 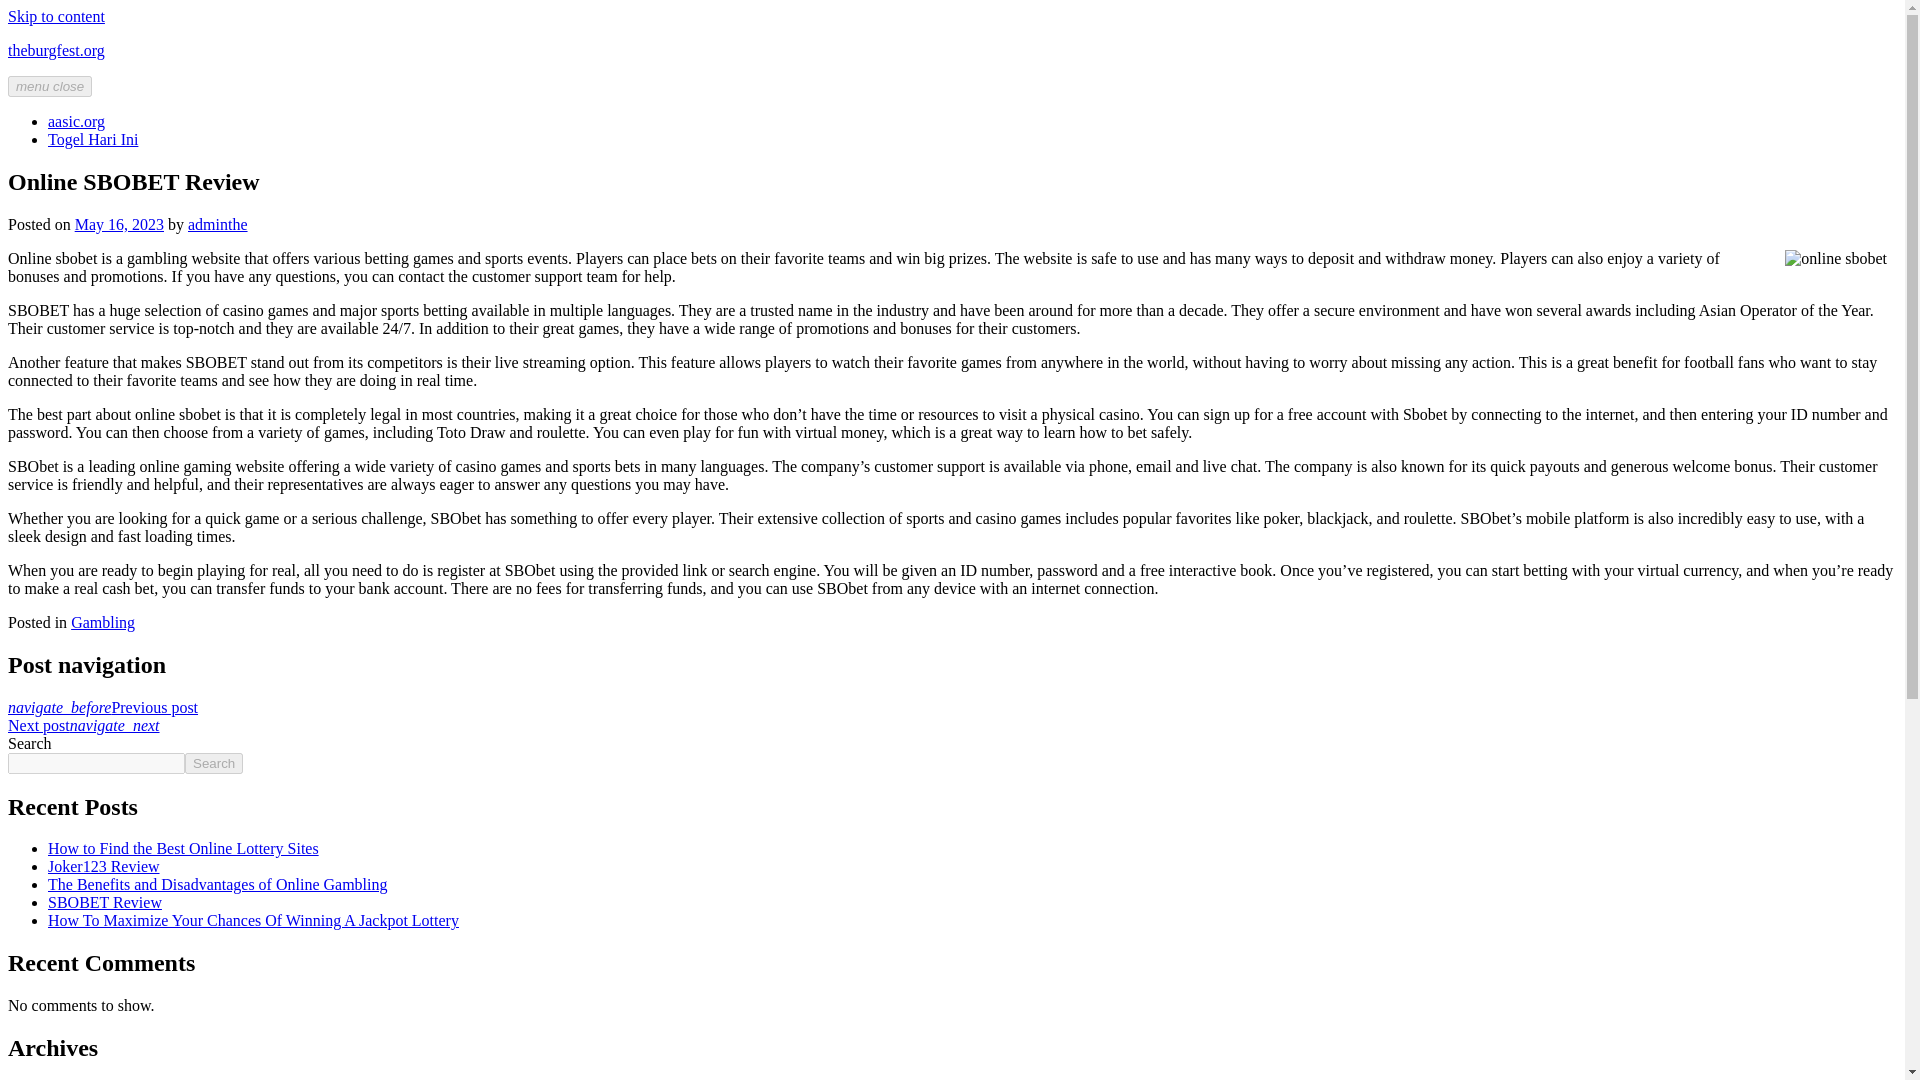 I want to click on Gambling, so click(x=102, y=622).